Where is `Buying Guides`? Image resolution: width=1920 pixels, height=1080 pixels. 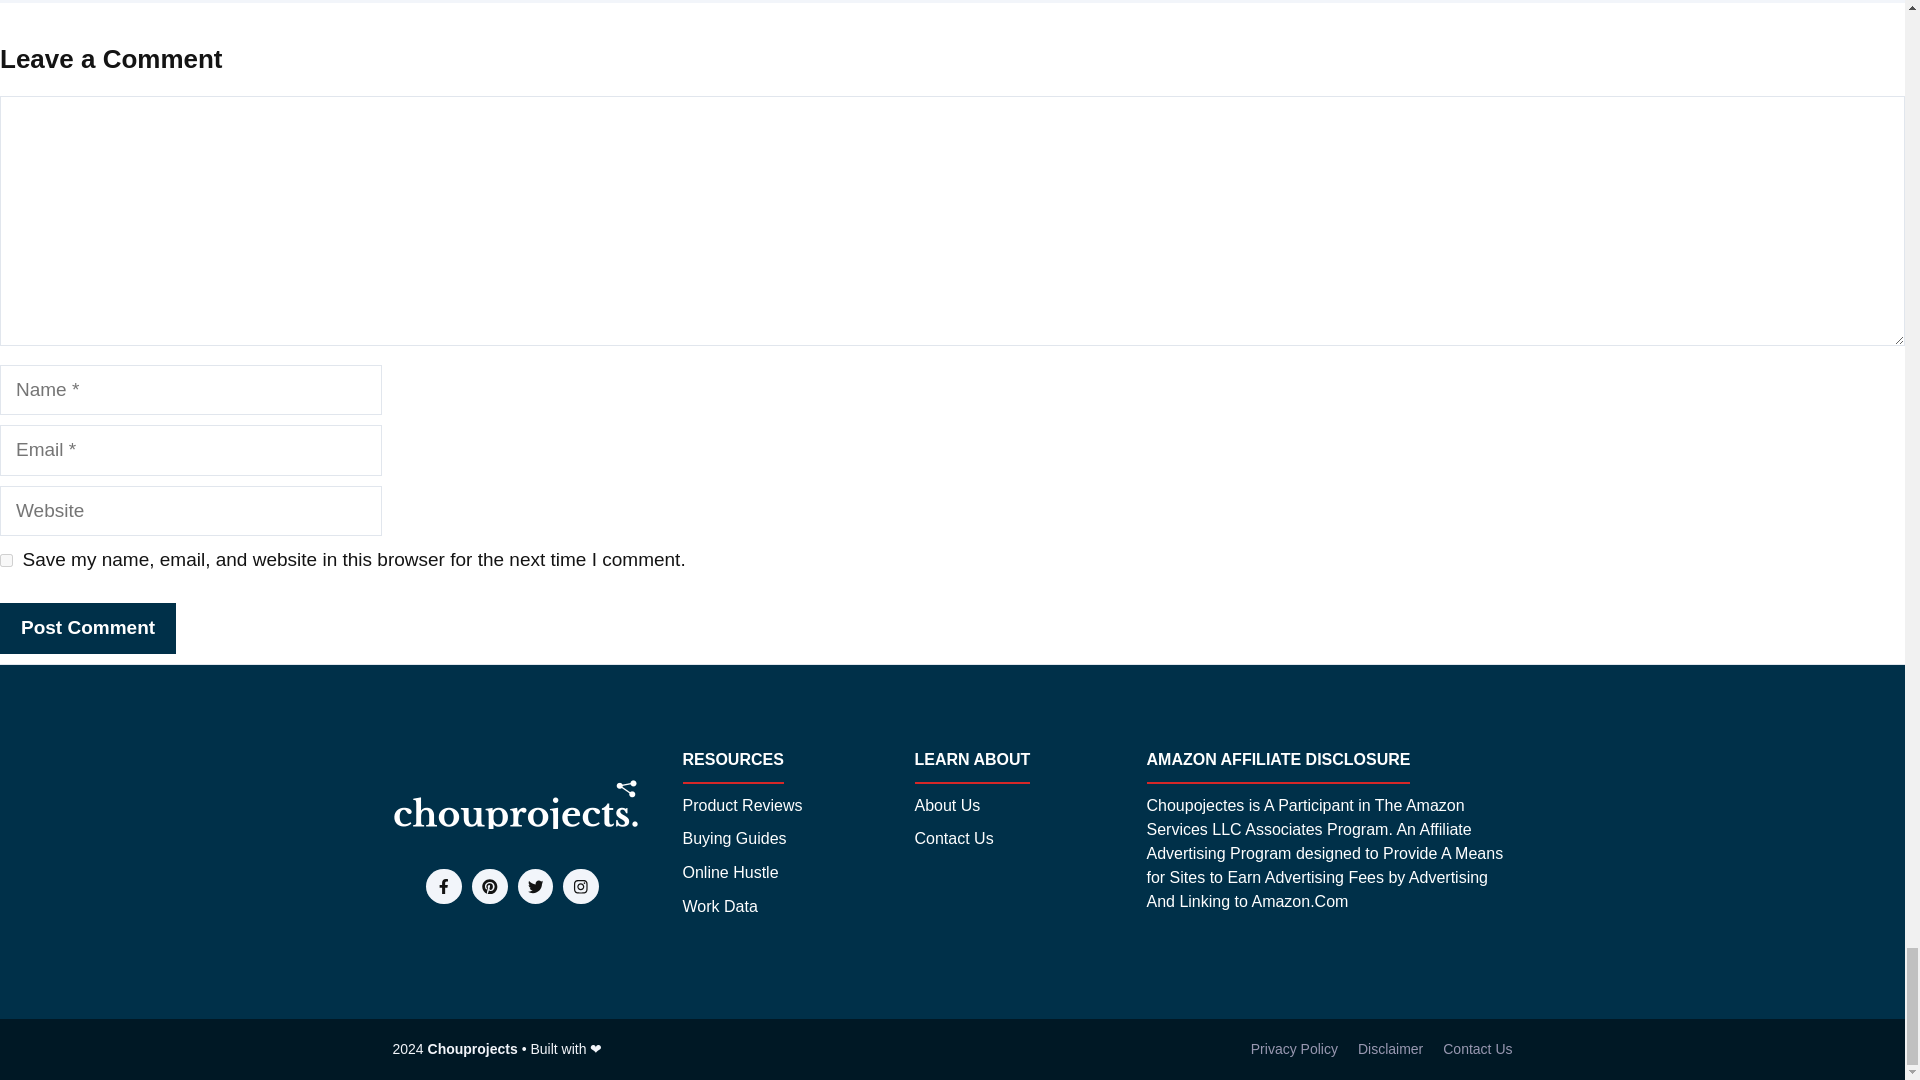 Buying Guides is located at coordinates (733, 839).